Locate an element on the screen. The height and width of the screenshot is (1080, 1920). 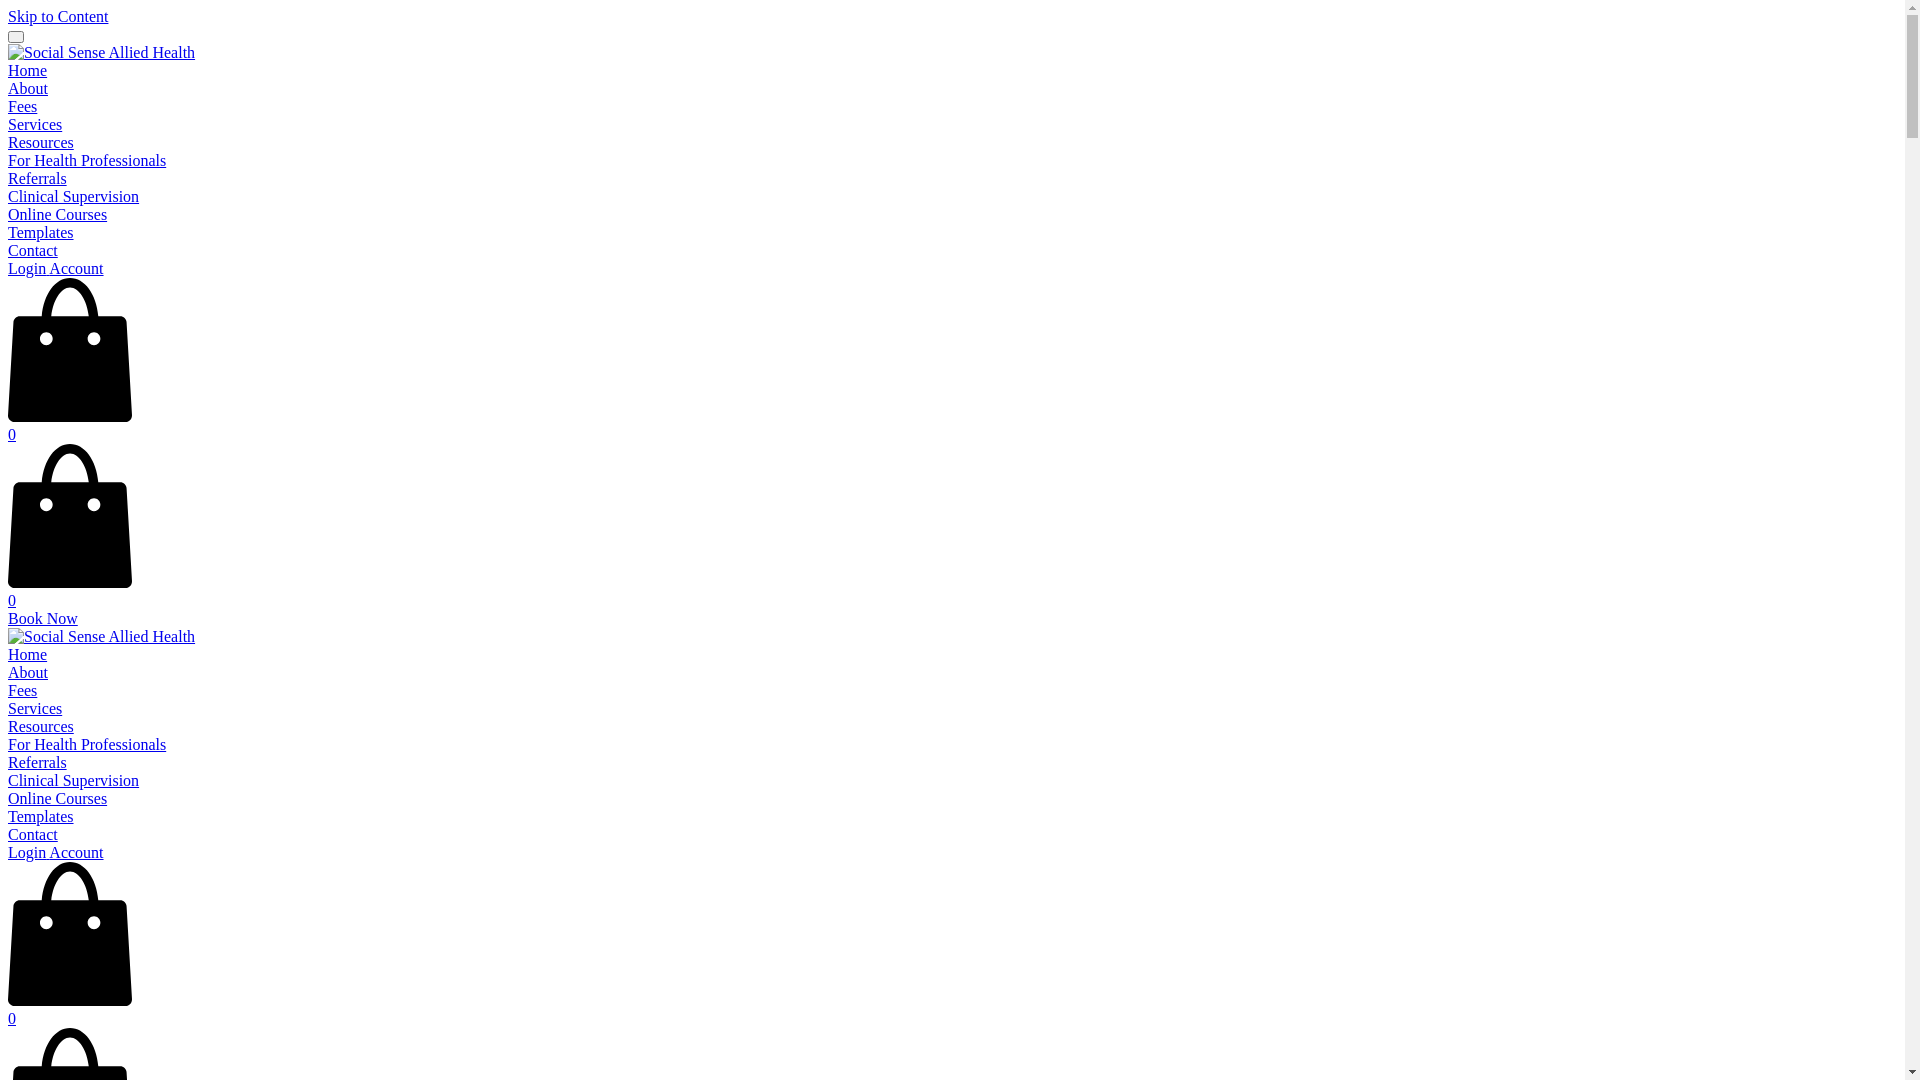
Referrals is located at coordinates (38, 762).